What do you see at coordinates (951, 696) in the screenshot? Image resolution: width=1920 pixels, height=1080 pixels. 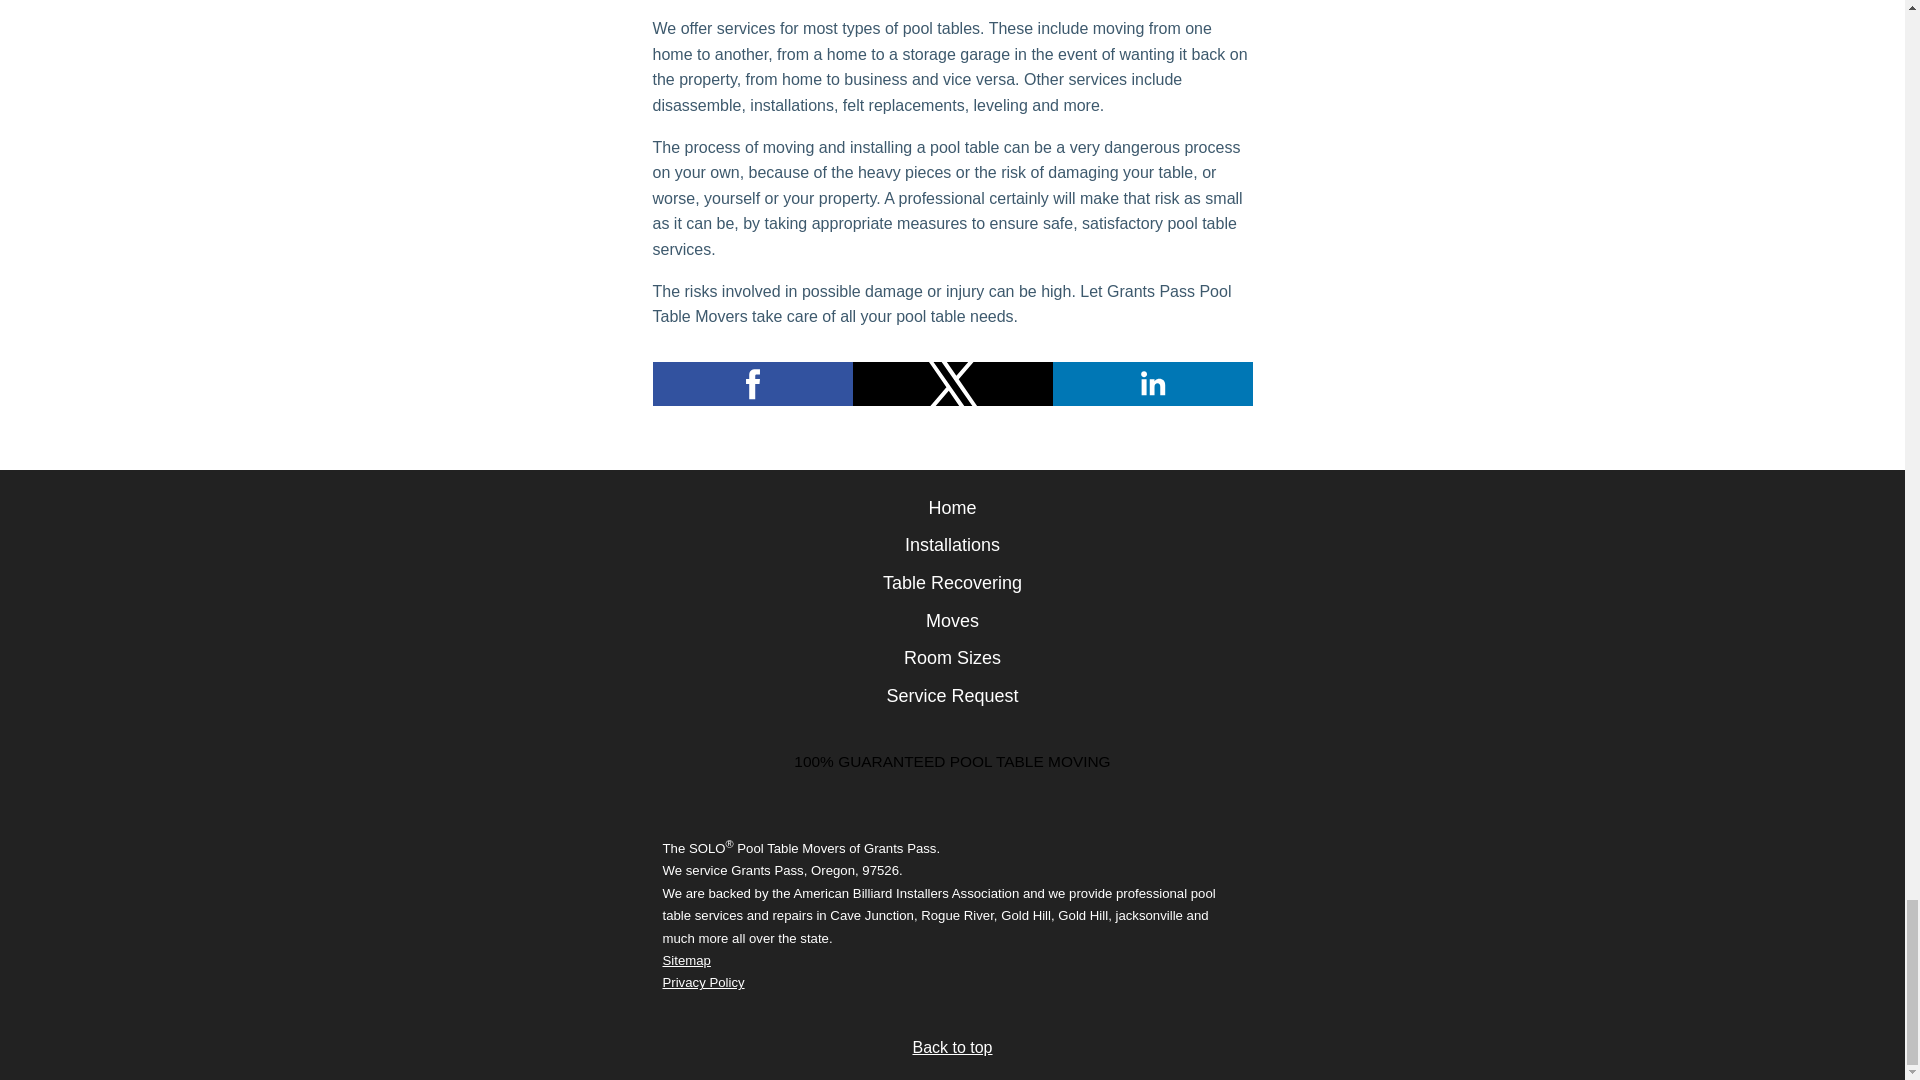 I see `Service Request` at bounding box center [951, 696].